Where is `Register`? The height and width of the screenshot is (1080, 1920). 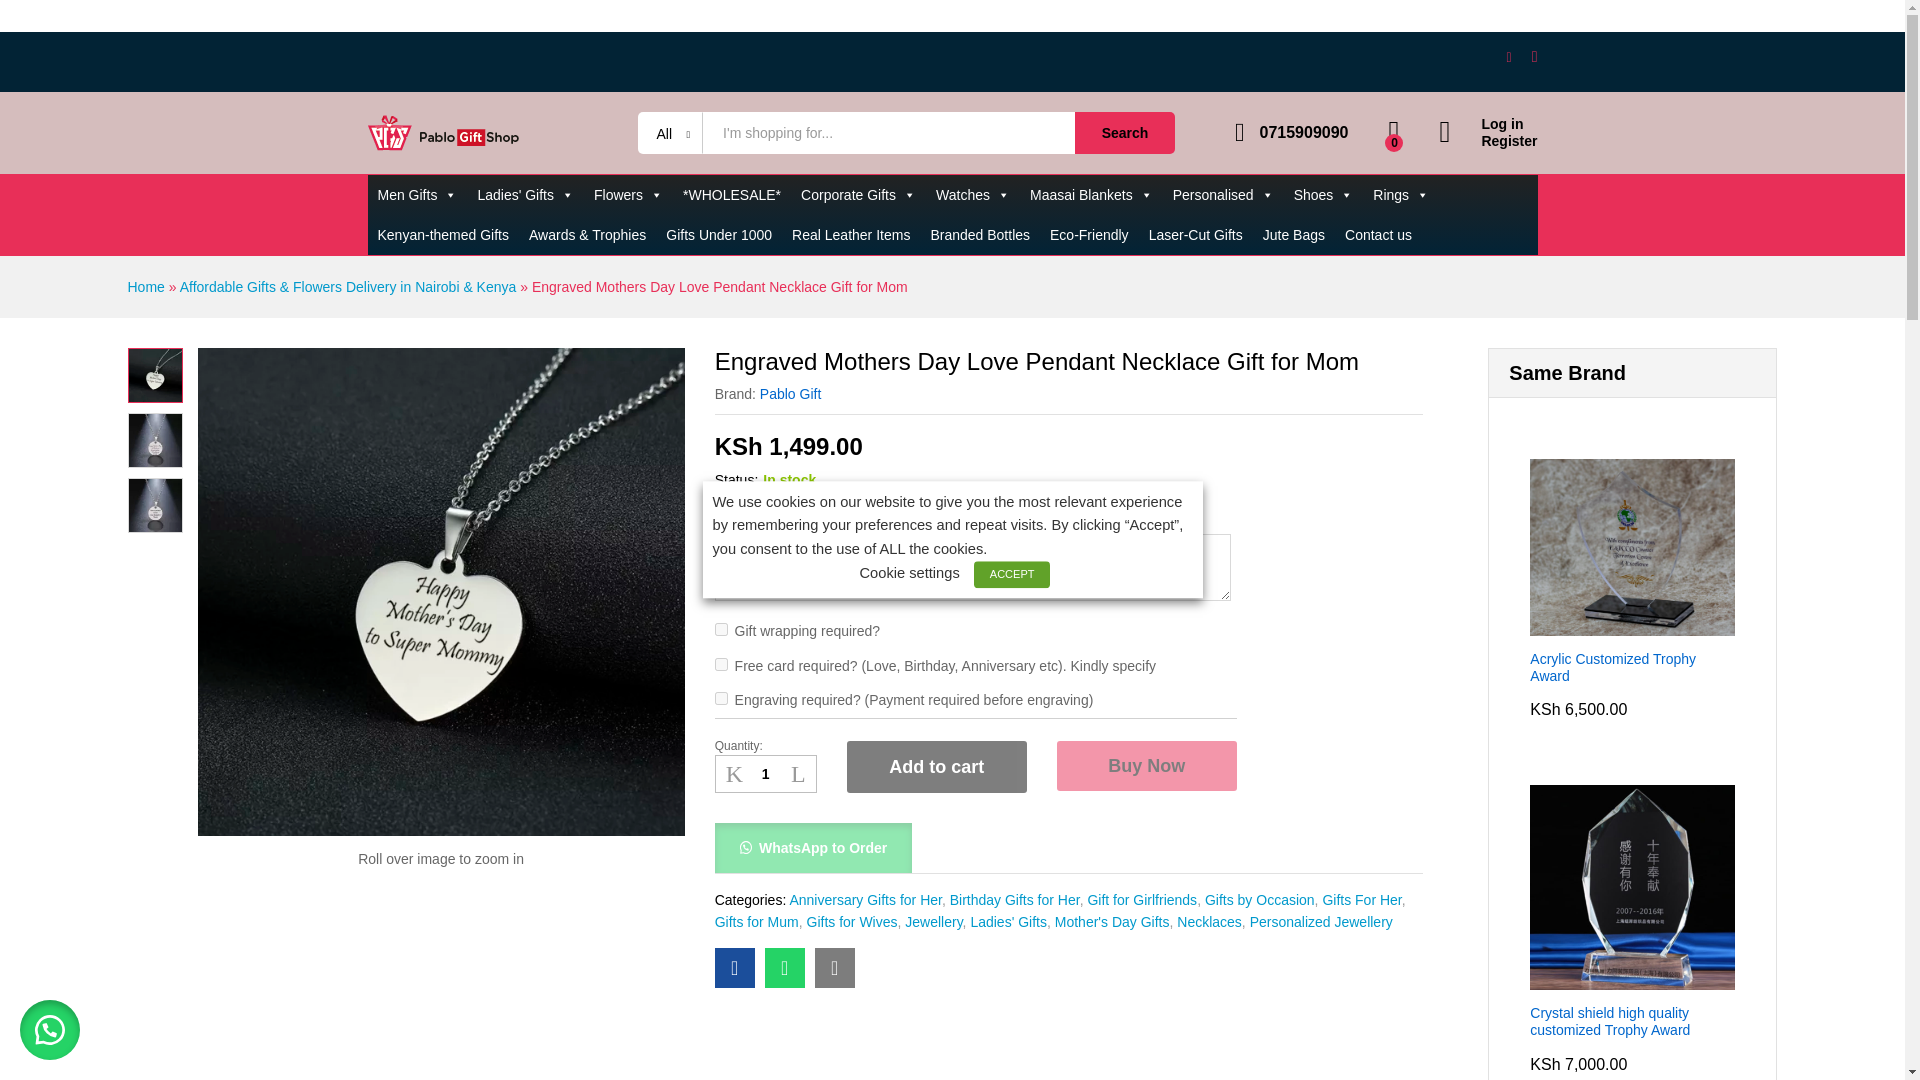
Register is located at coordinates (1488, 141).